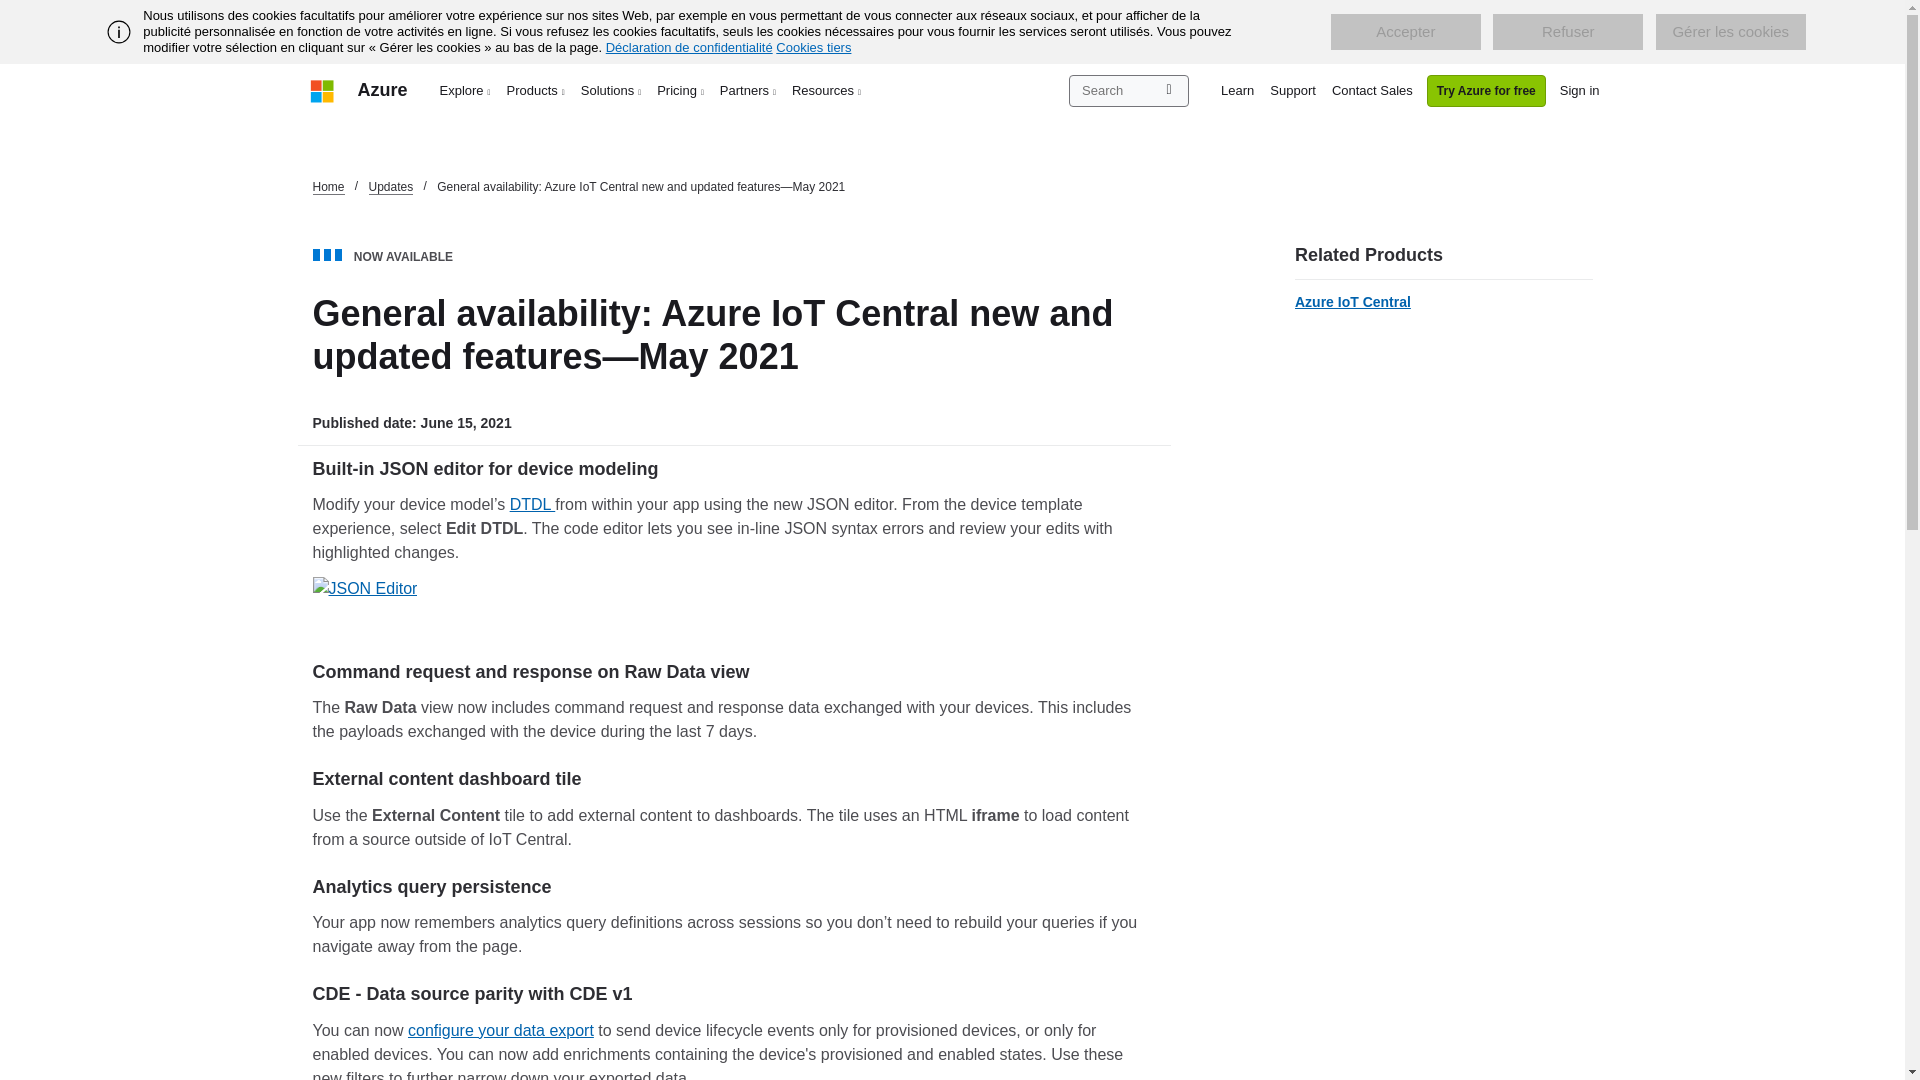 This screenshot has height=1080, width=1920. Describe the element at coordinates (1568, 32) in the screenshot. I see `Refuser` at that location.